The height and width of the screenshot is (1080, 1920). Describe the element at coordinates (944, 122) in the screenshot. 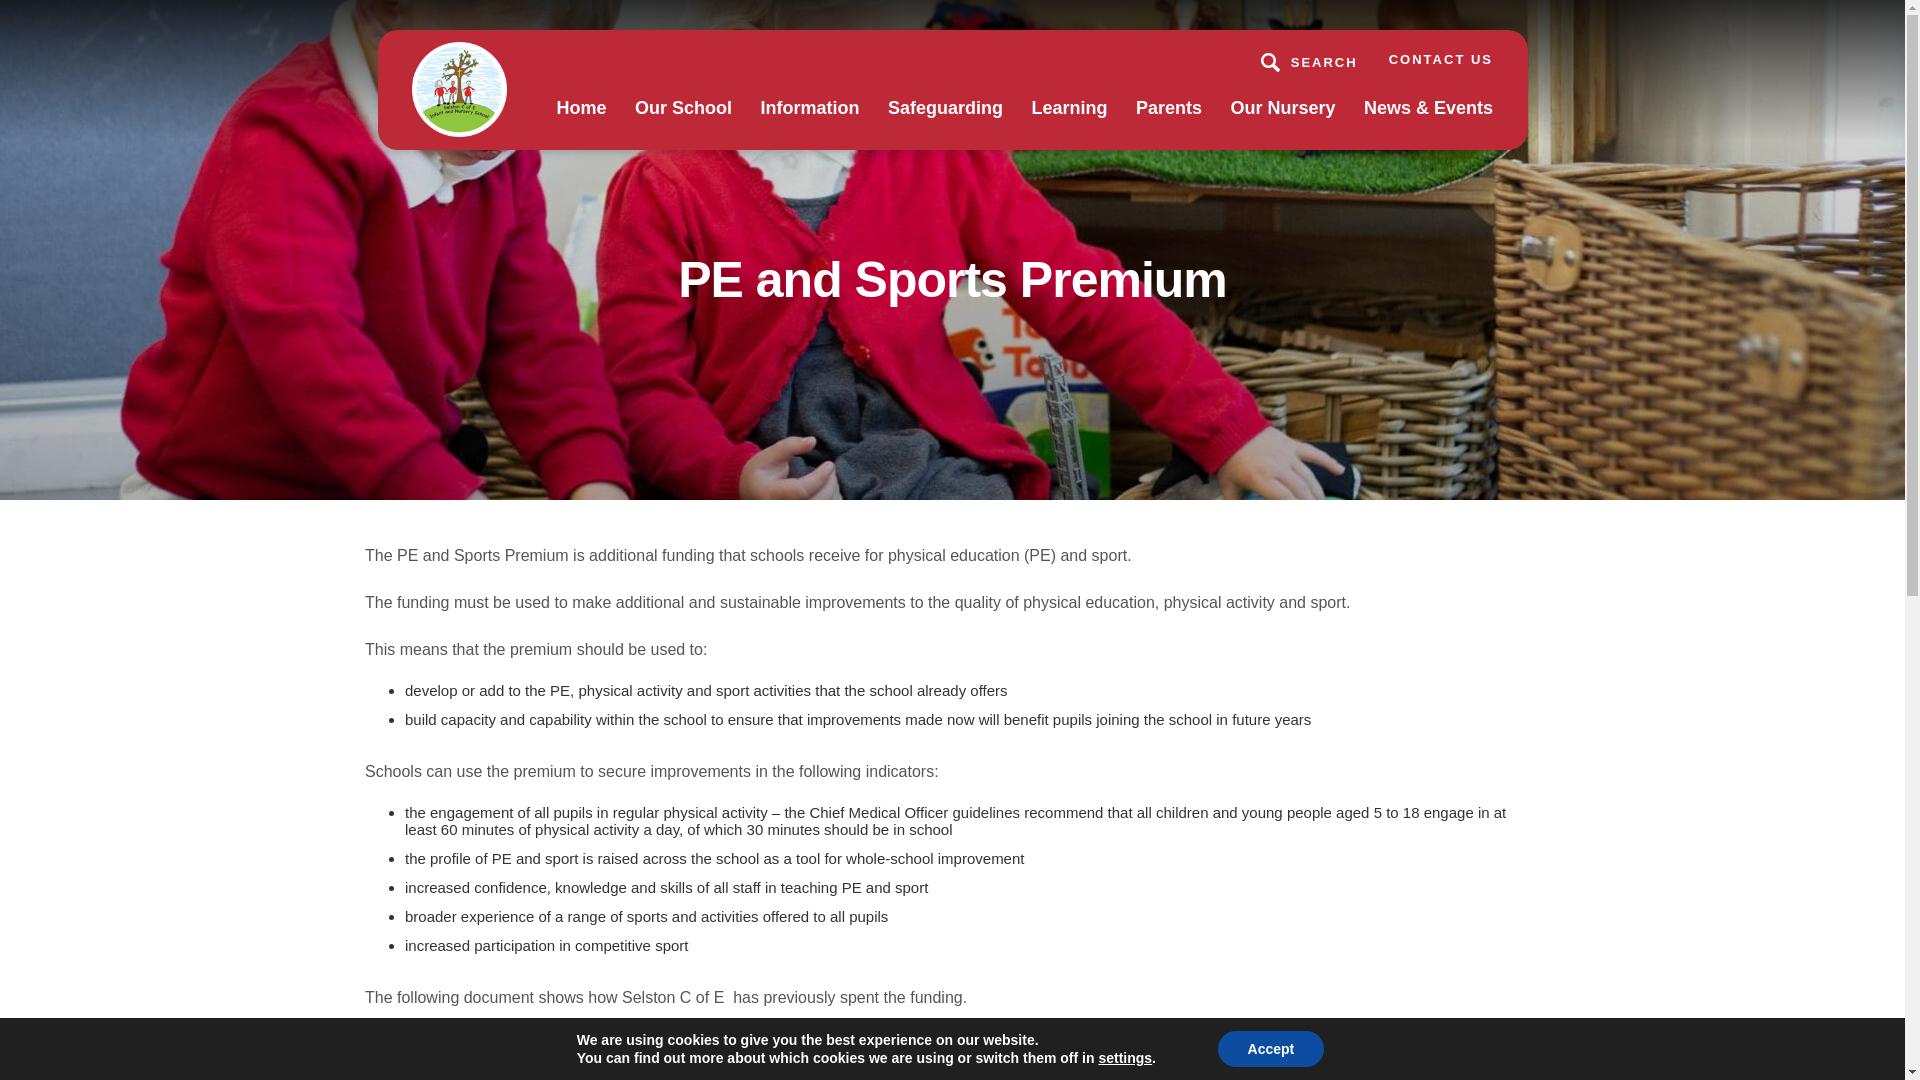

I see `Safeguarding` at that location.